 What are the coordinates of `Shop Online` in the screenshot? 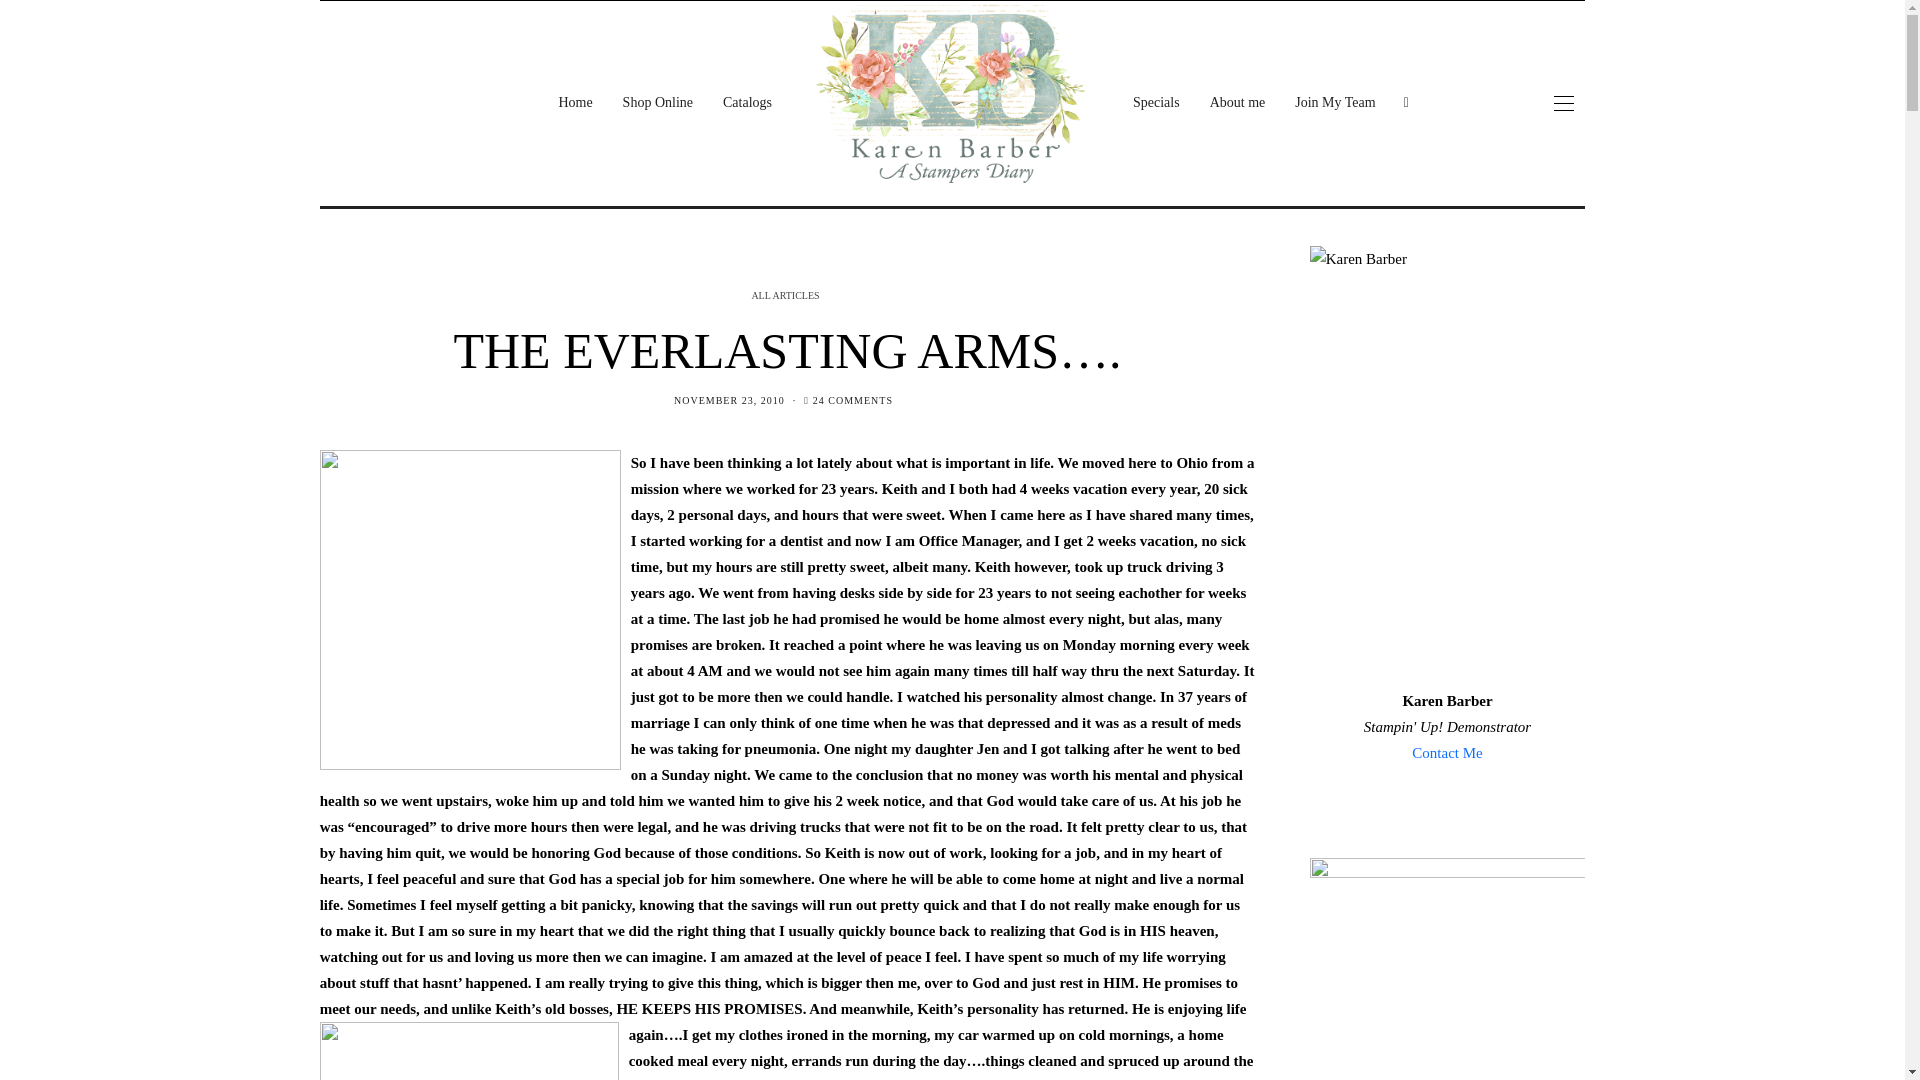 It's located at (658, 102).